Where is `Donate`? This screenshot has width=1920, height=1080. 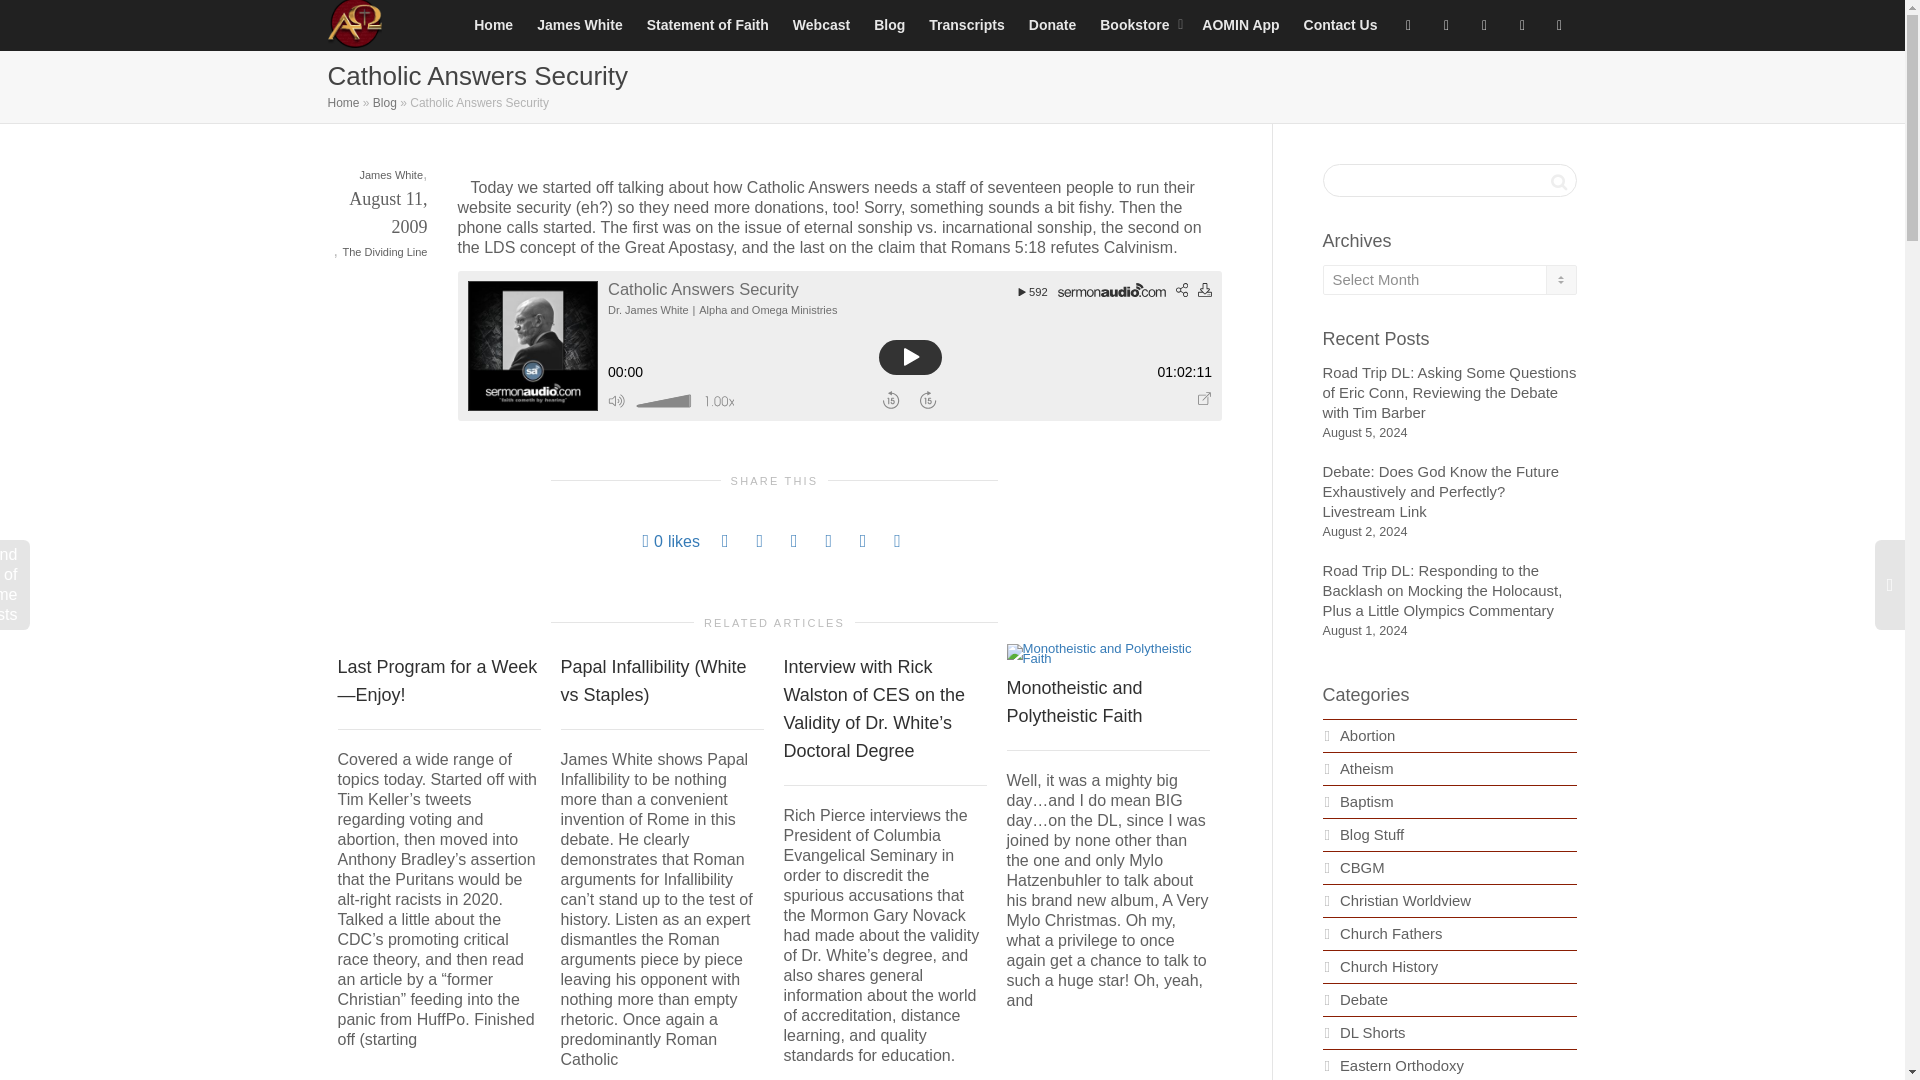
Donate is located at coordinates (1052, 24).